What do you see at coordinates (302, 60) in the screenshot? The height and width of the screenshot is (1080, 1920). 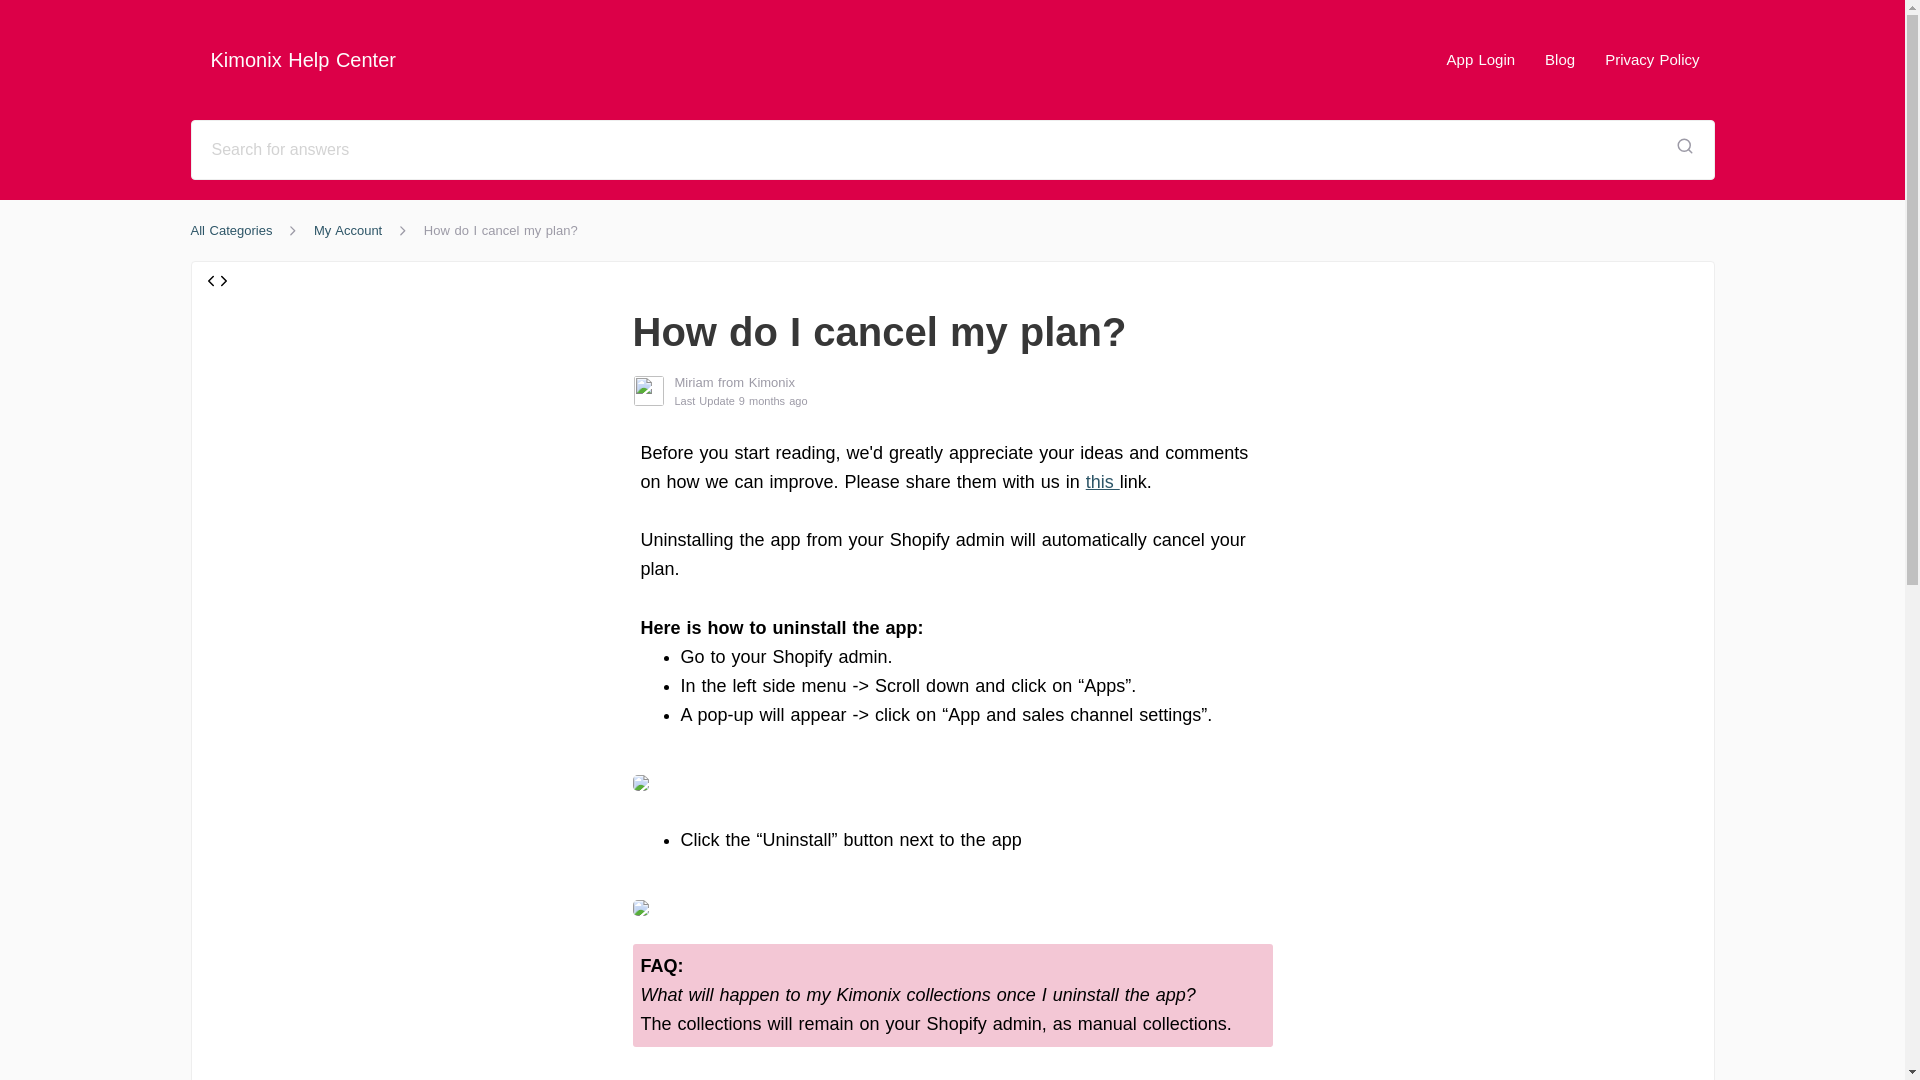 I see `Kimonix Help Center` at bounding box center [302, 60].